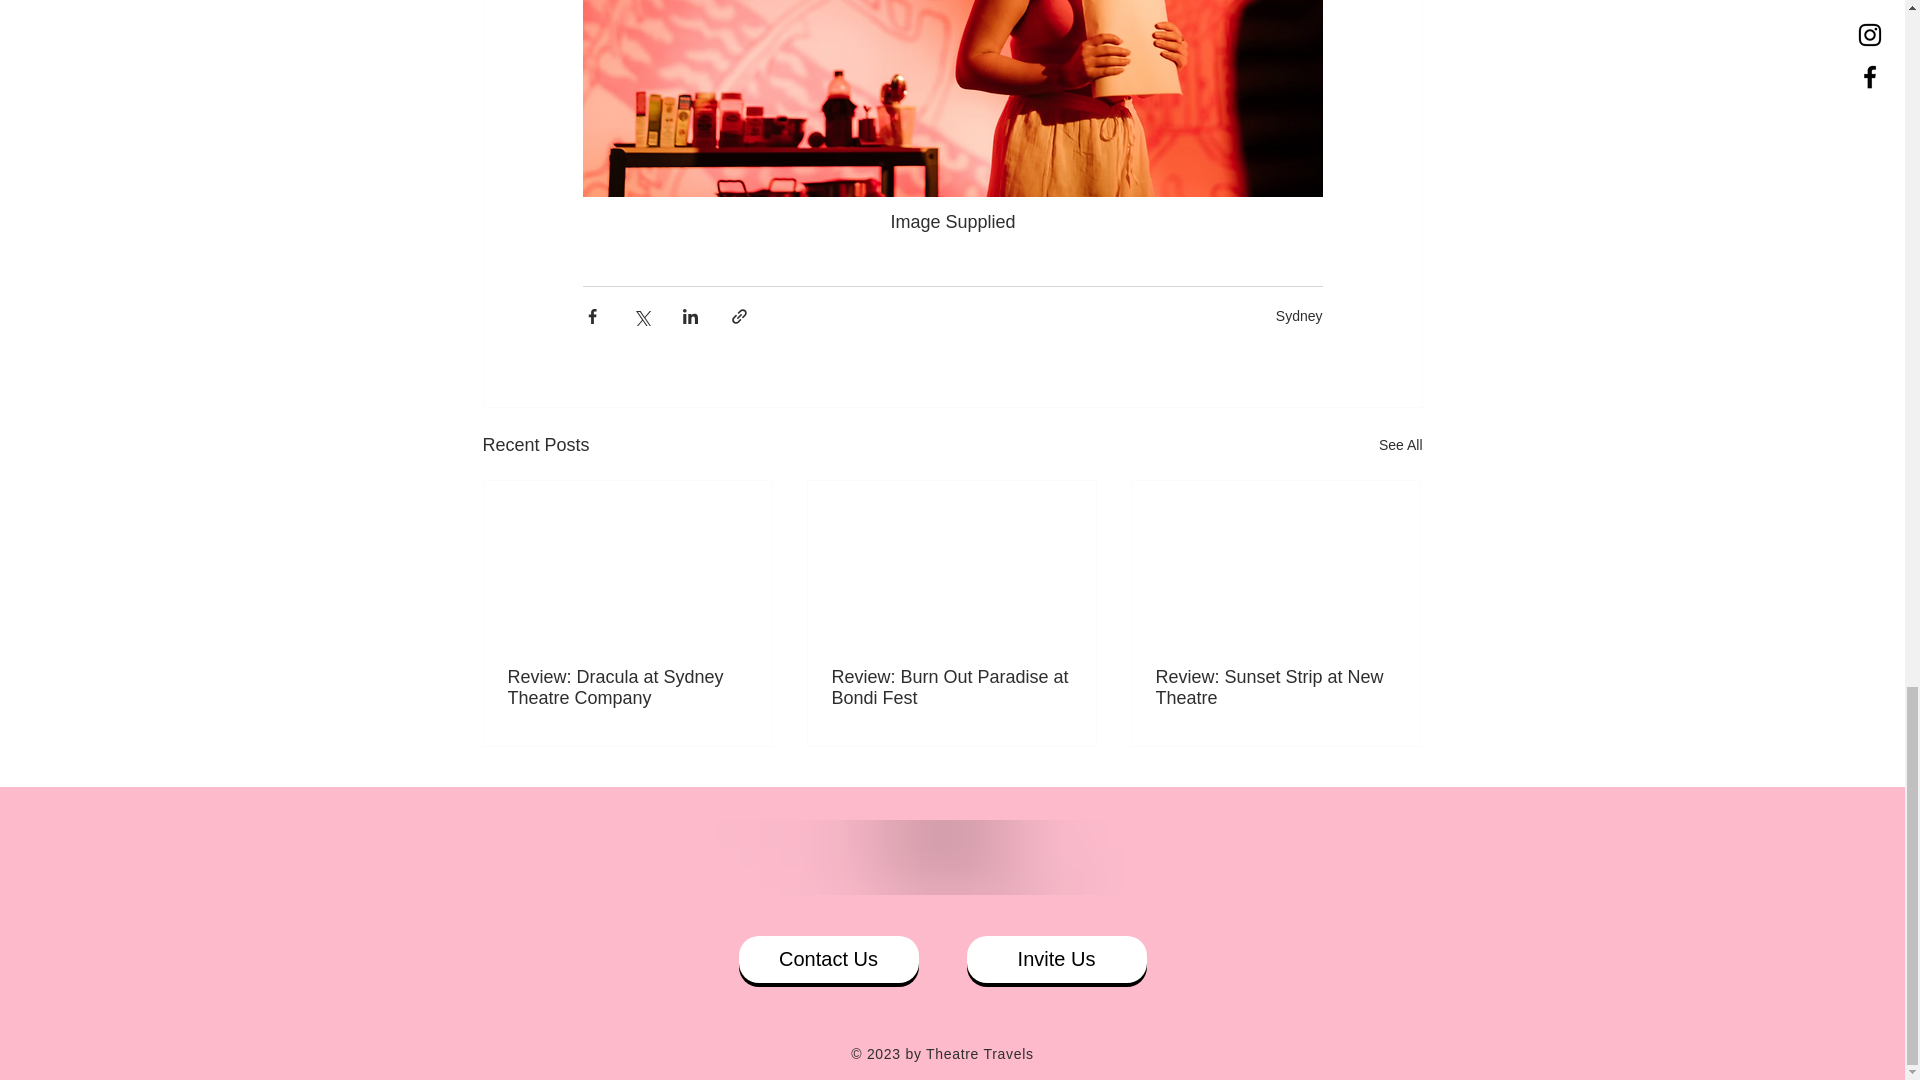 Image resolution: width=1920 pixels, height=1080 pixels. What do you see at coordinates (951, 688) in the screenshot?
I see `Review: Burn Out Paradise at Bondi Fest ` at bounding box center [951, 688].